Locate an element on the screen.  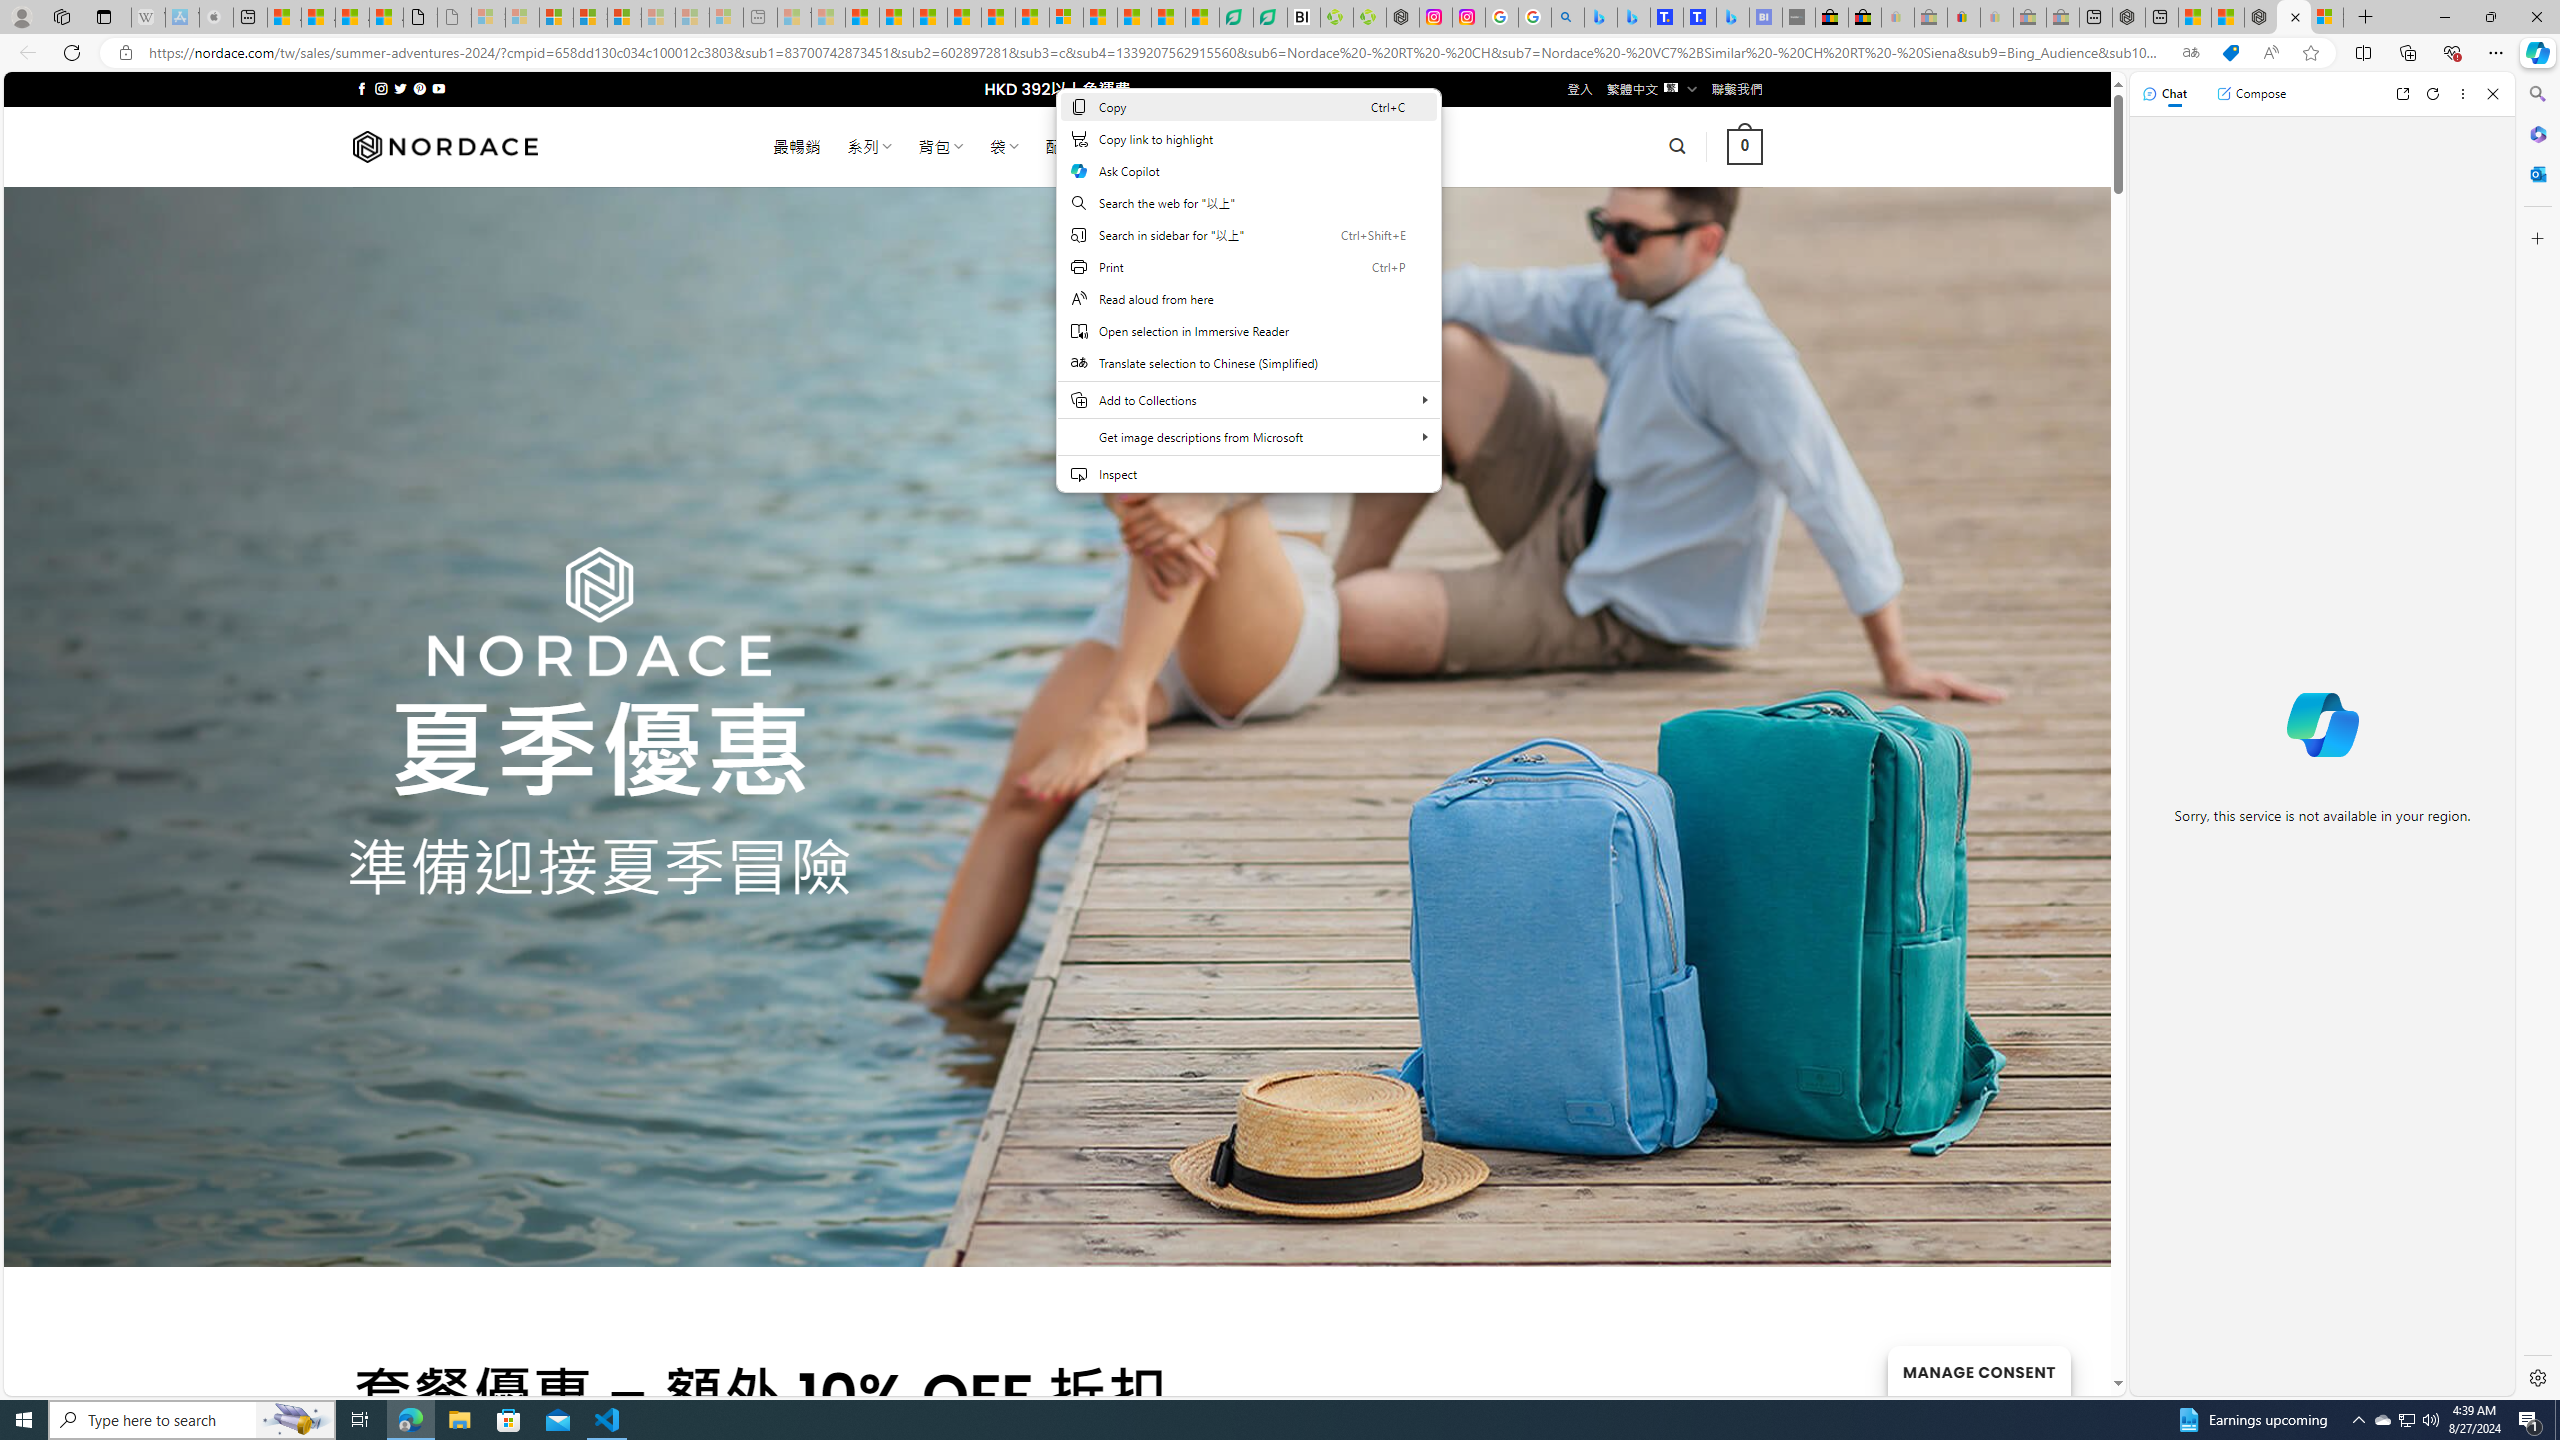
Translate selection to Chinese (Simplified) is located at coordinates (1249, 362).